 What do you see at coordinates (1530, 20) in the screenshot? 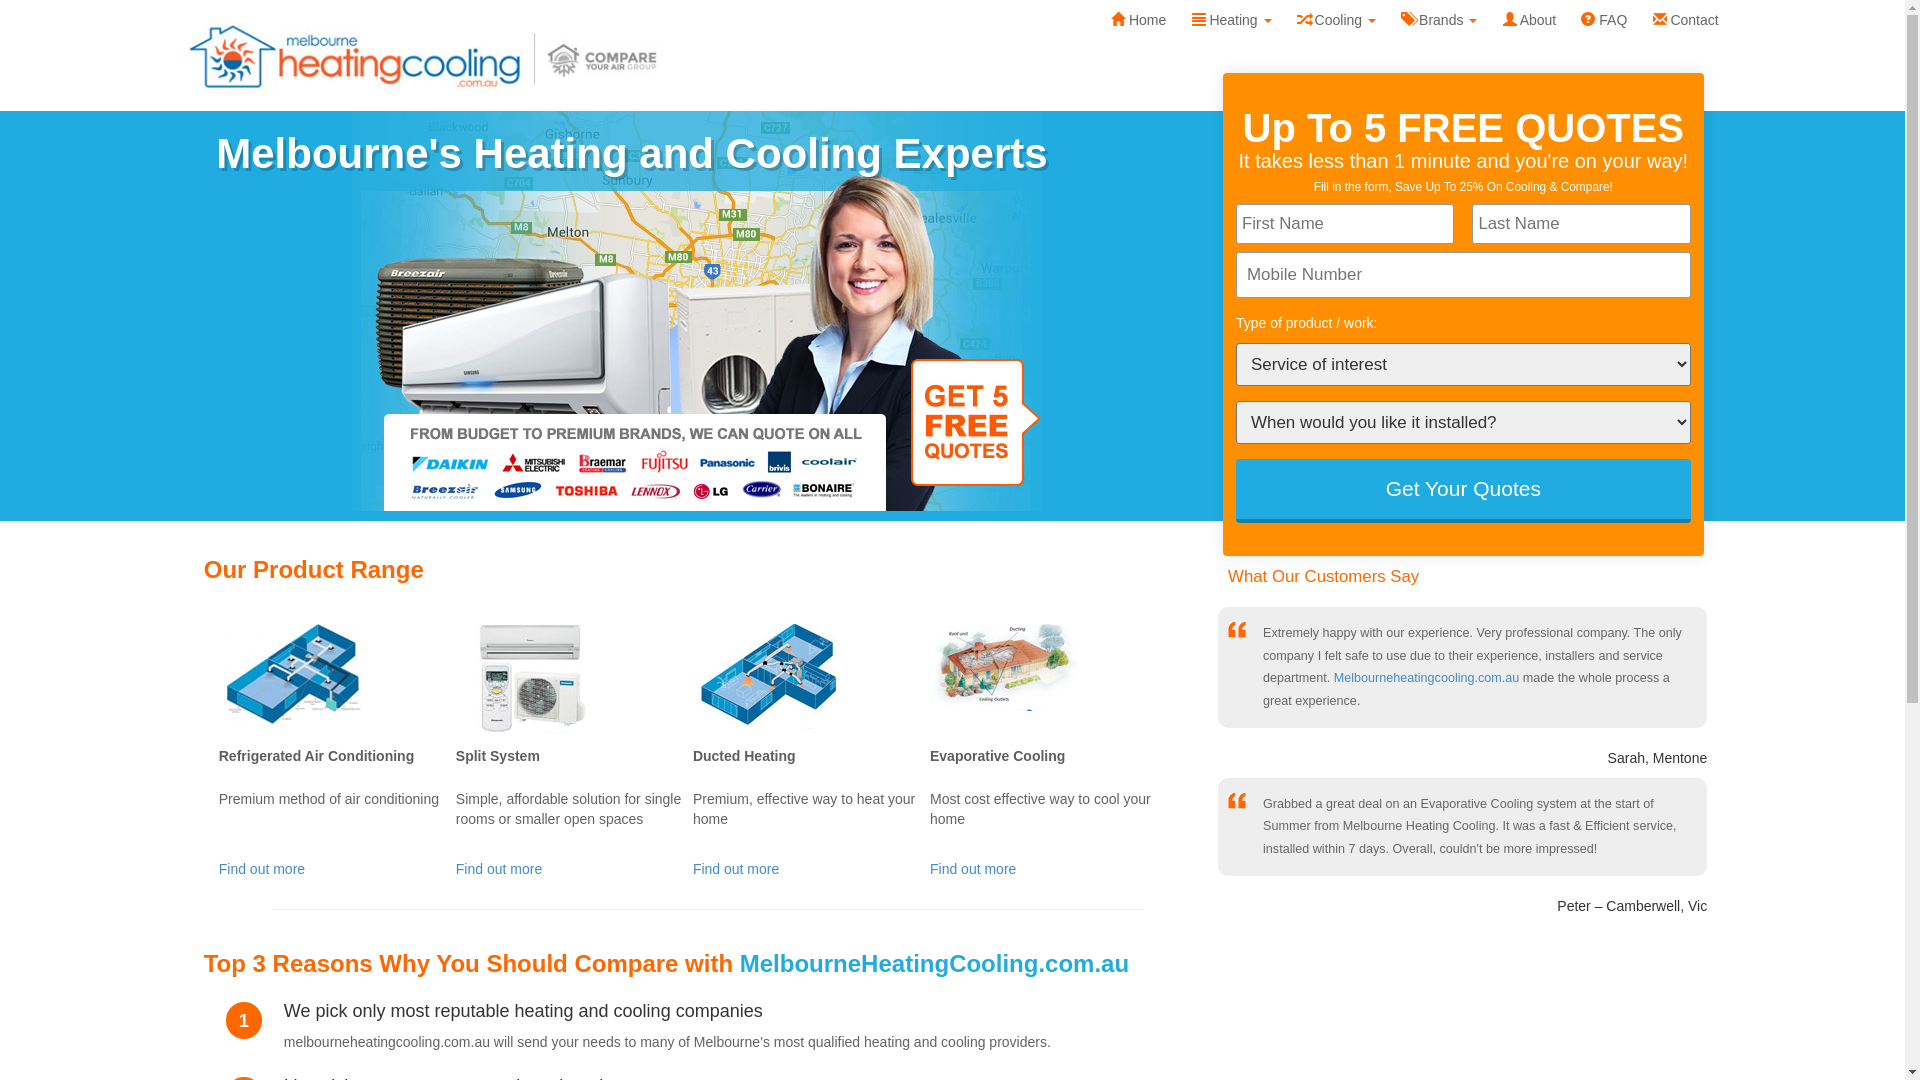
I see `About` at bounding box center [1530, 20].